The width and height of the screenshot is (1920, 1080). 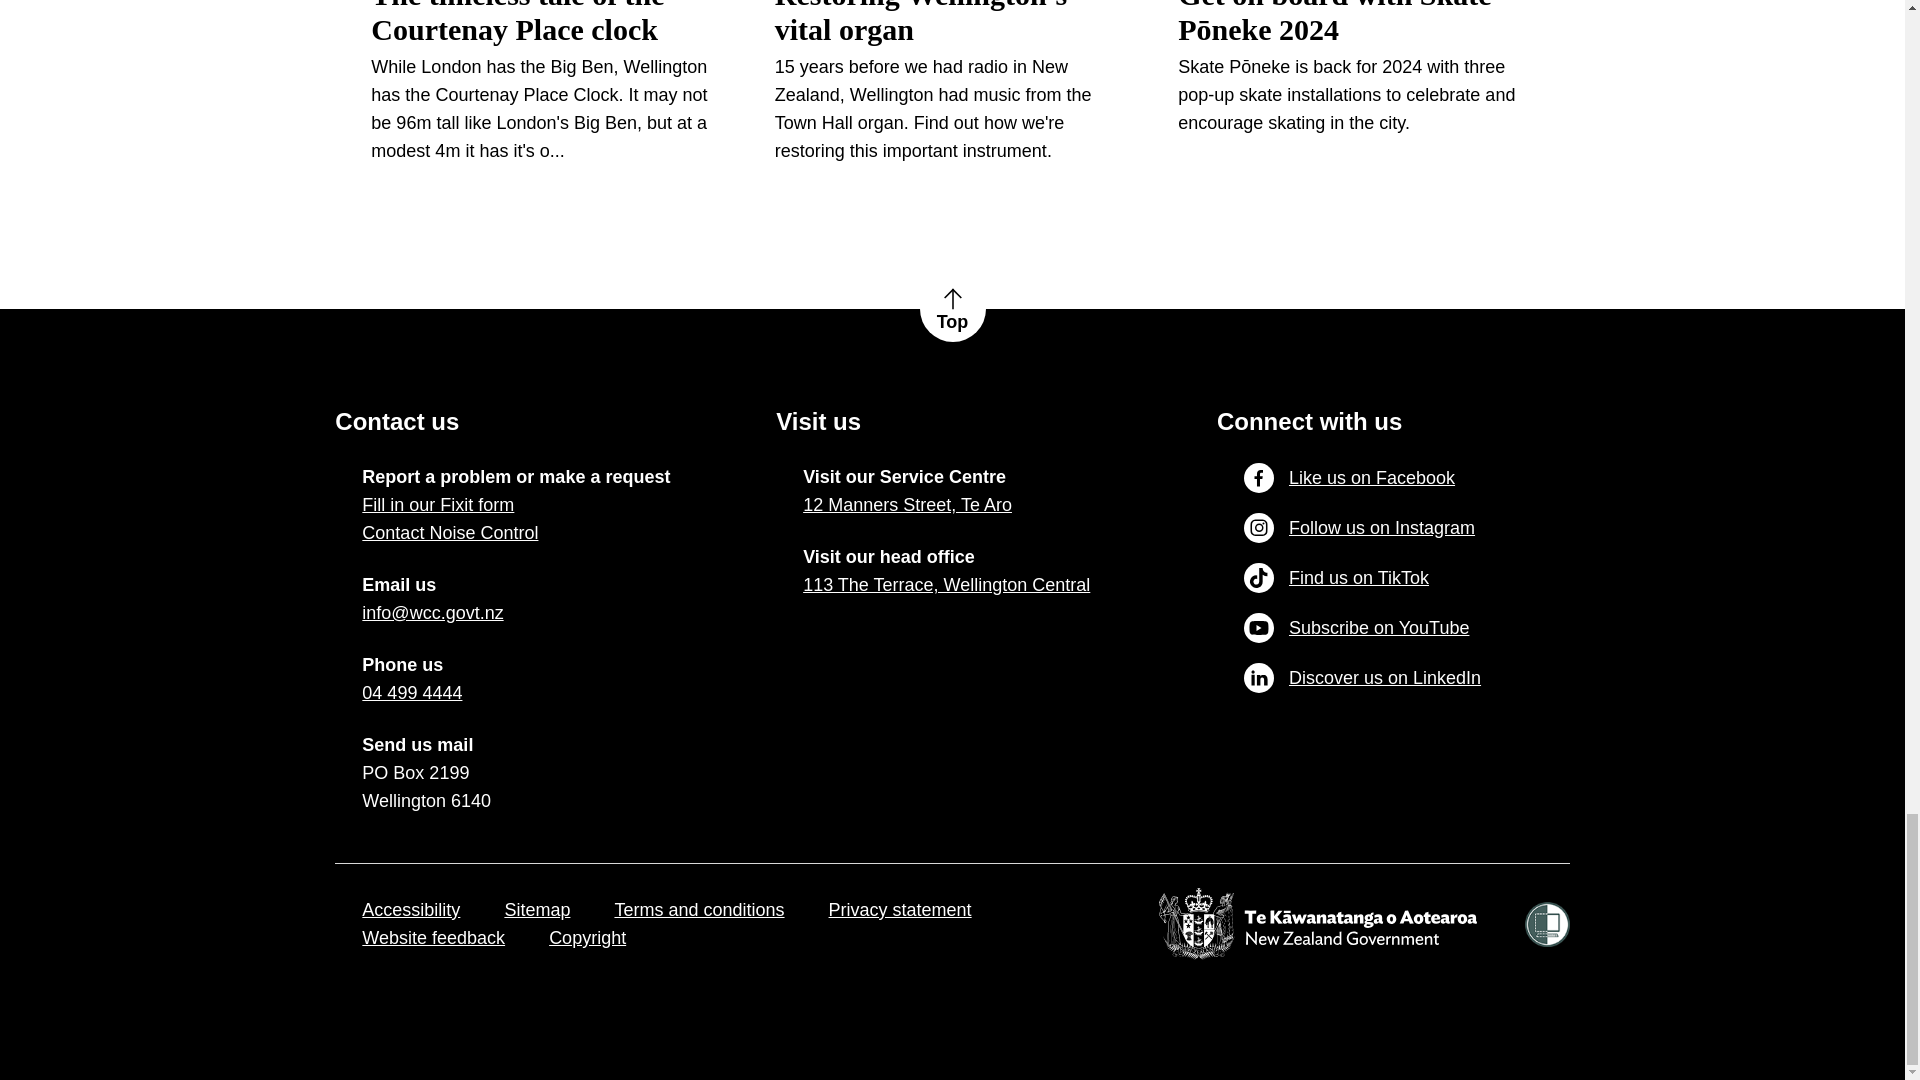 What do you see at coordinates (412, 693) in the screenshot?
I see `Link opens in a new window` at bounding box center [412, 693].